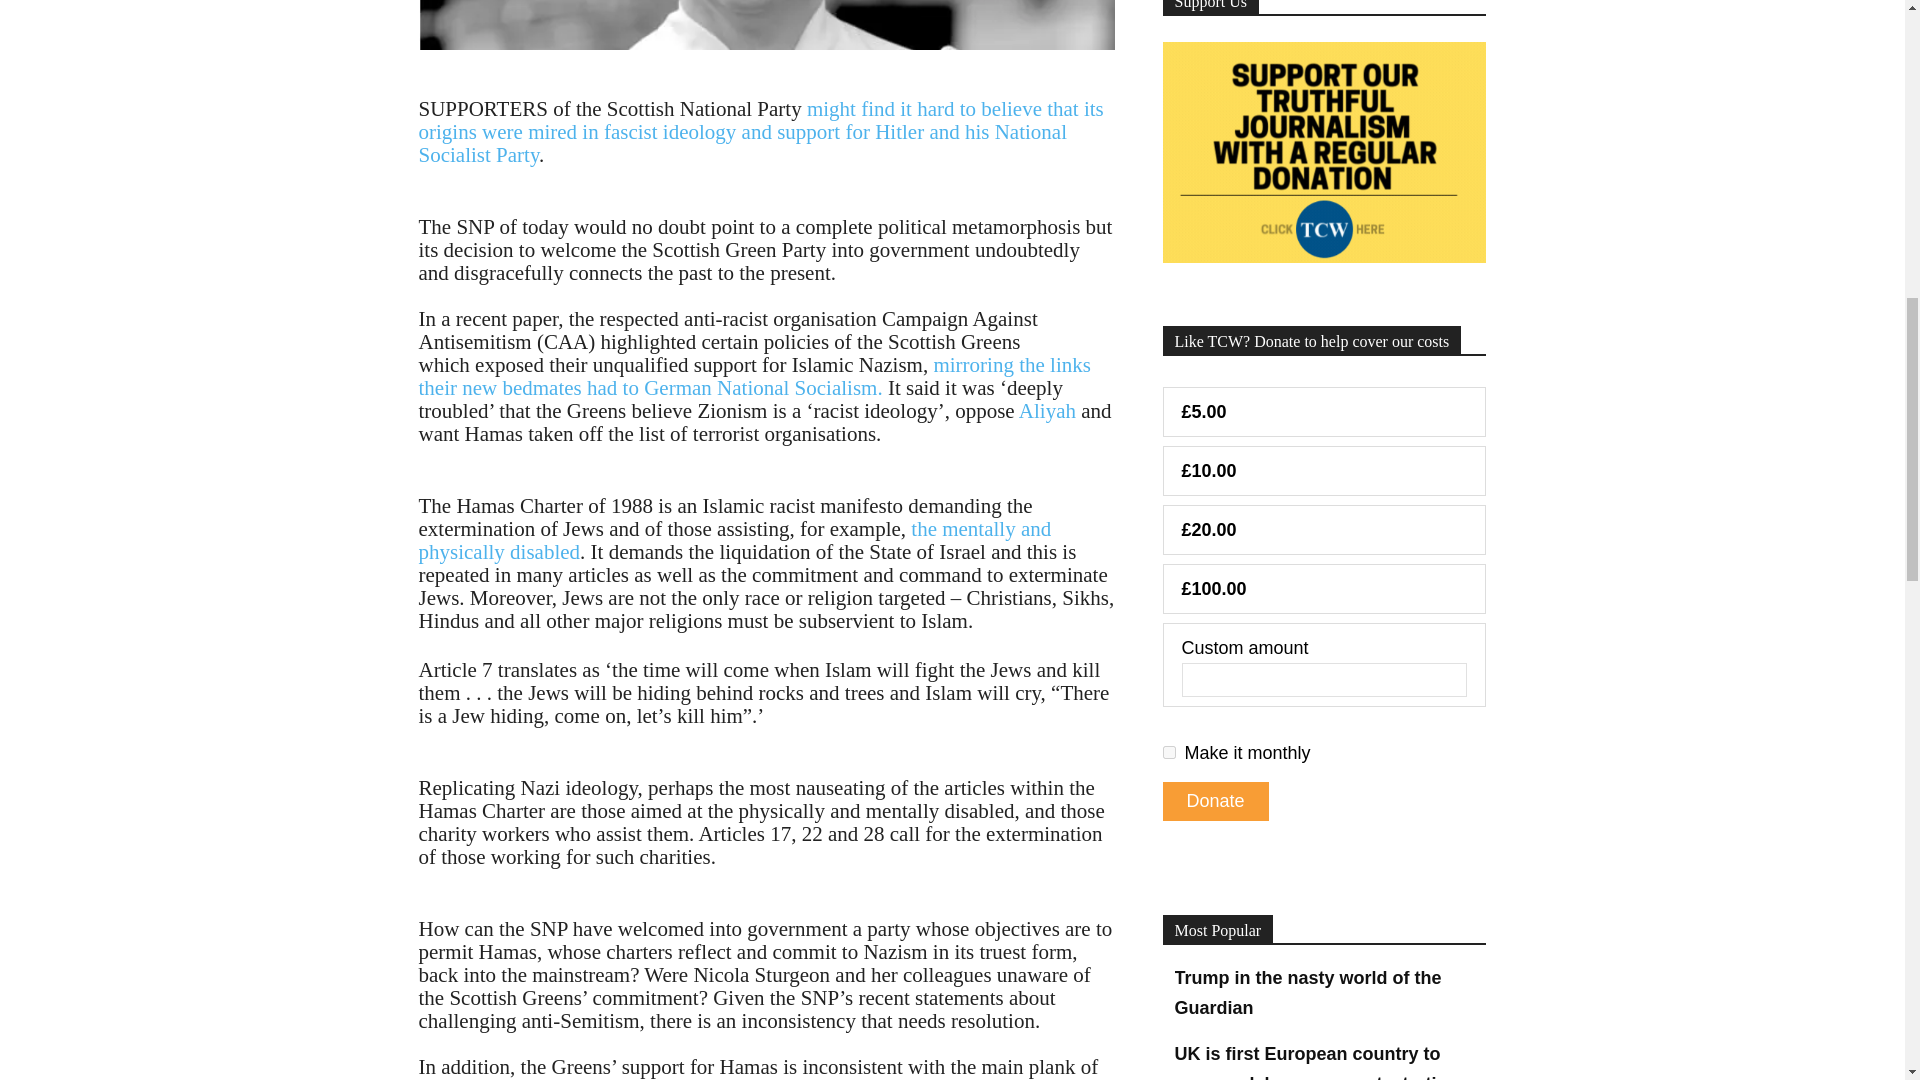  Describe the element at coordinates (1168, 752) in the screenshot. I see `month` at that location.